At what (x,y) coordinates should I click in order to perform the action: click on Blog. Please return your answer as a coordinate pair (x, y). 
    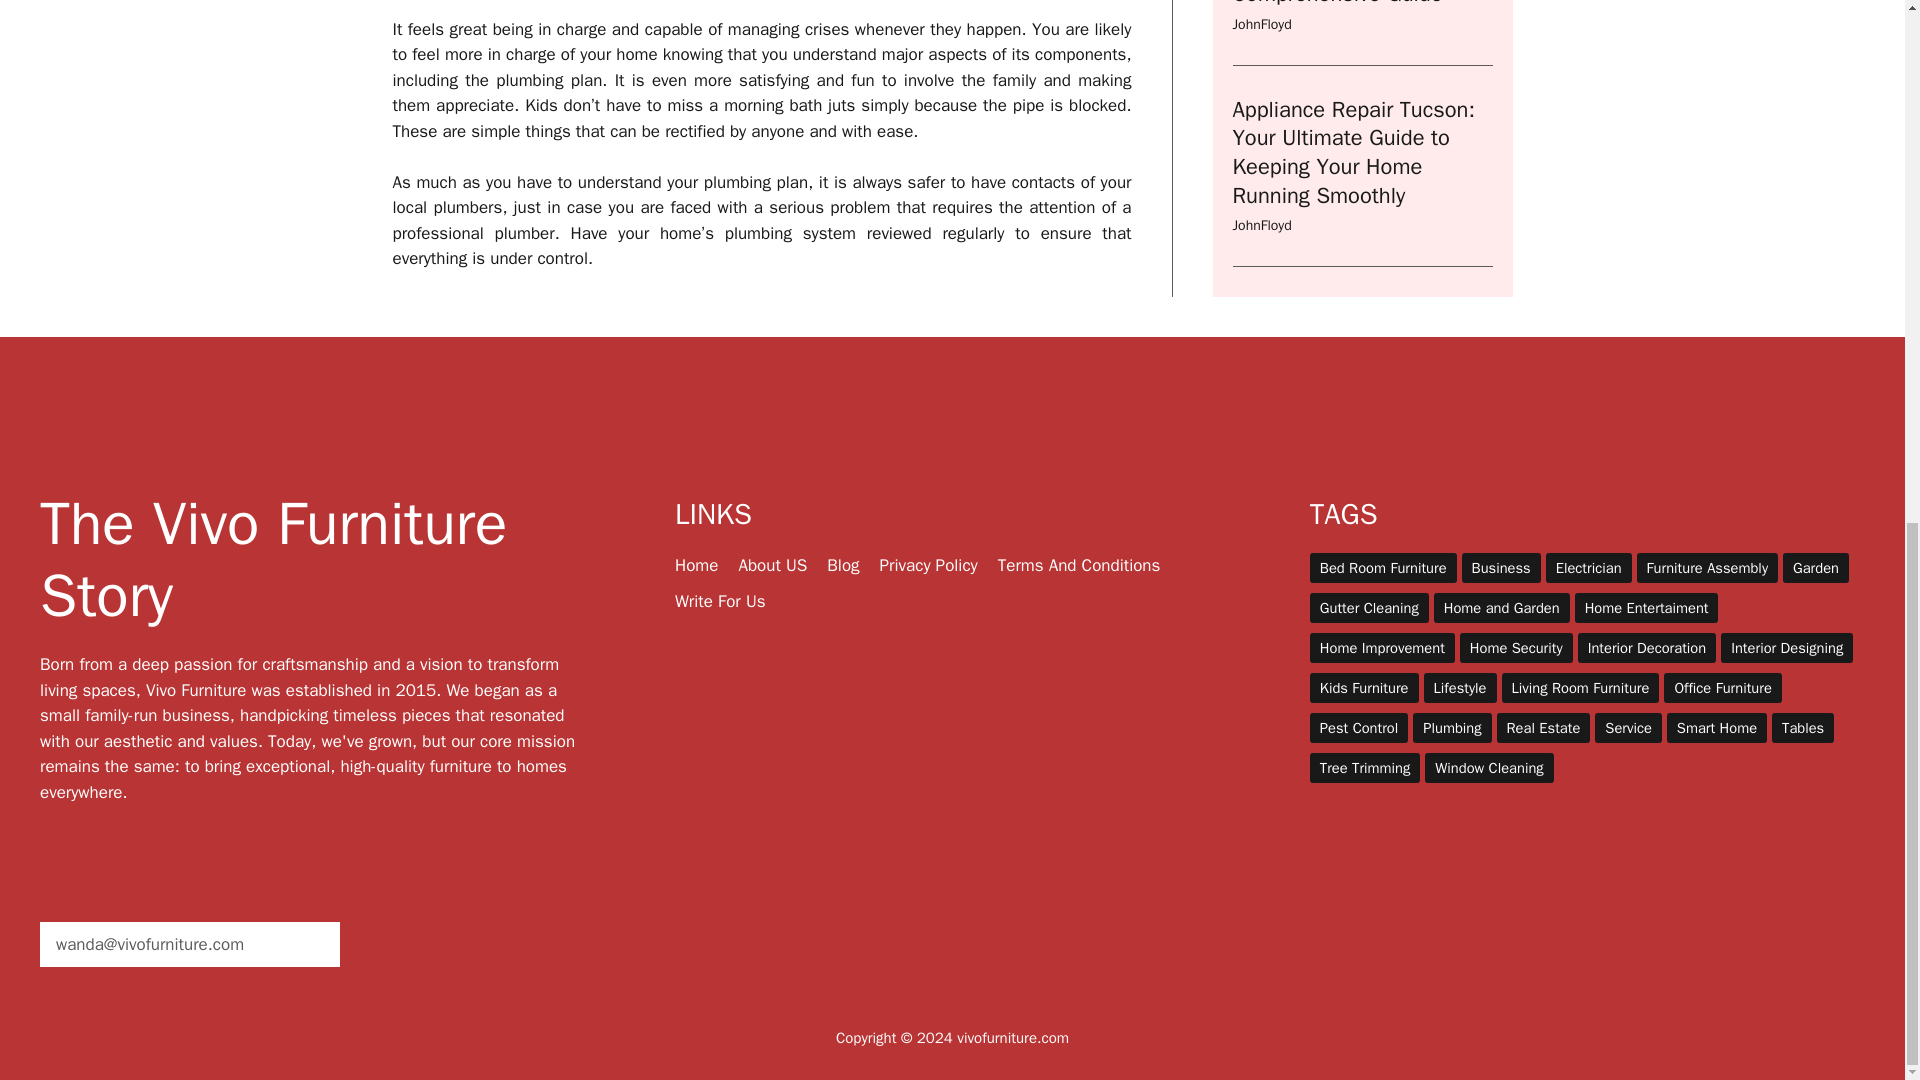
    Looking at the image, I should click on (842, 565).